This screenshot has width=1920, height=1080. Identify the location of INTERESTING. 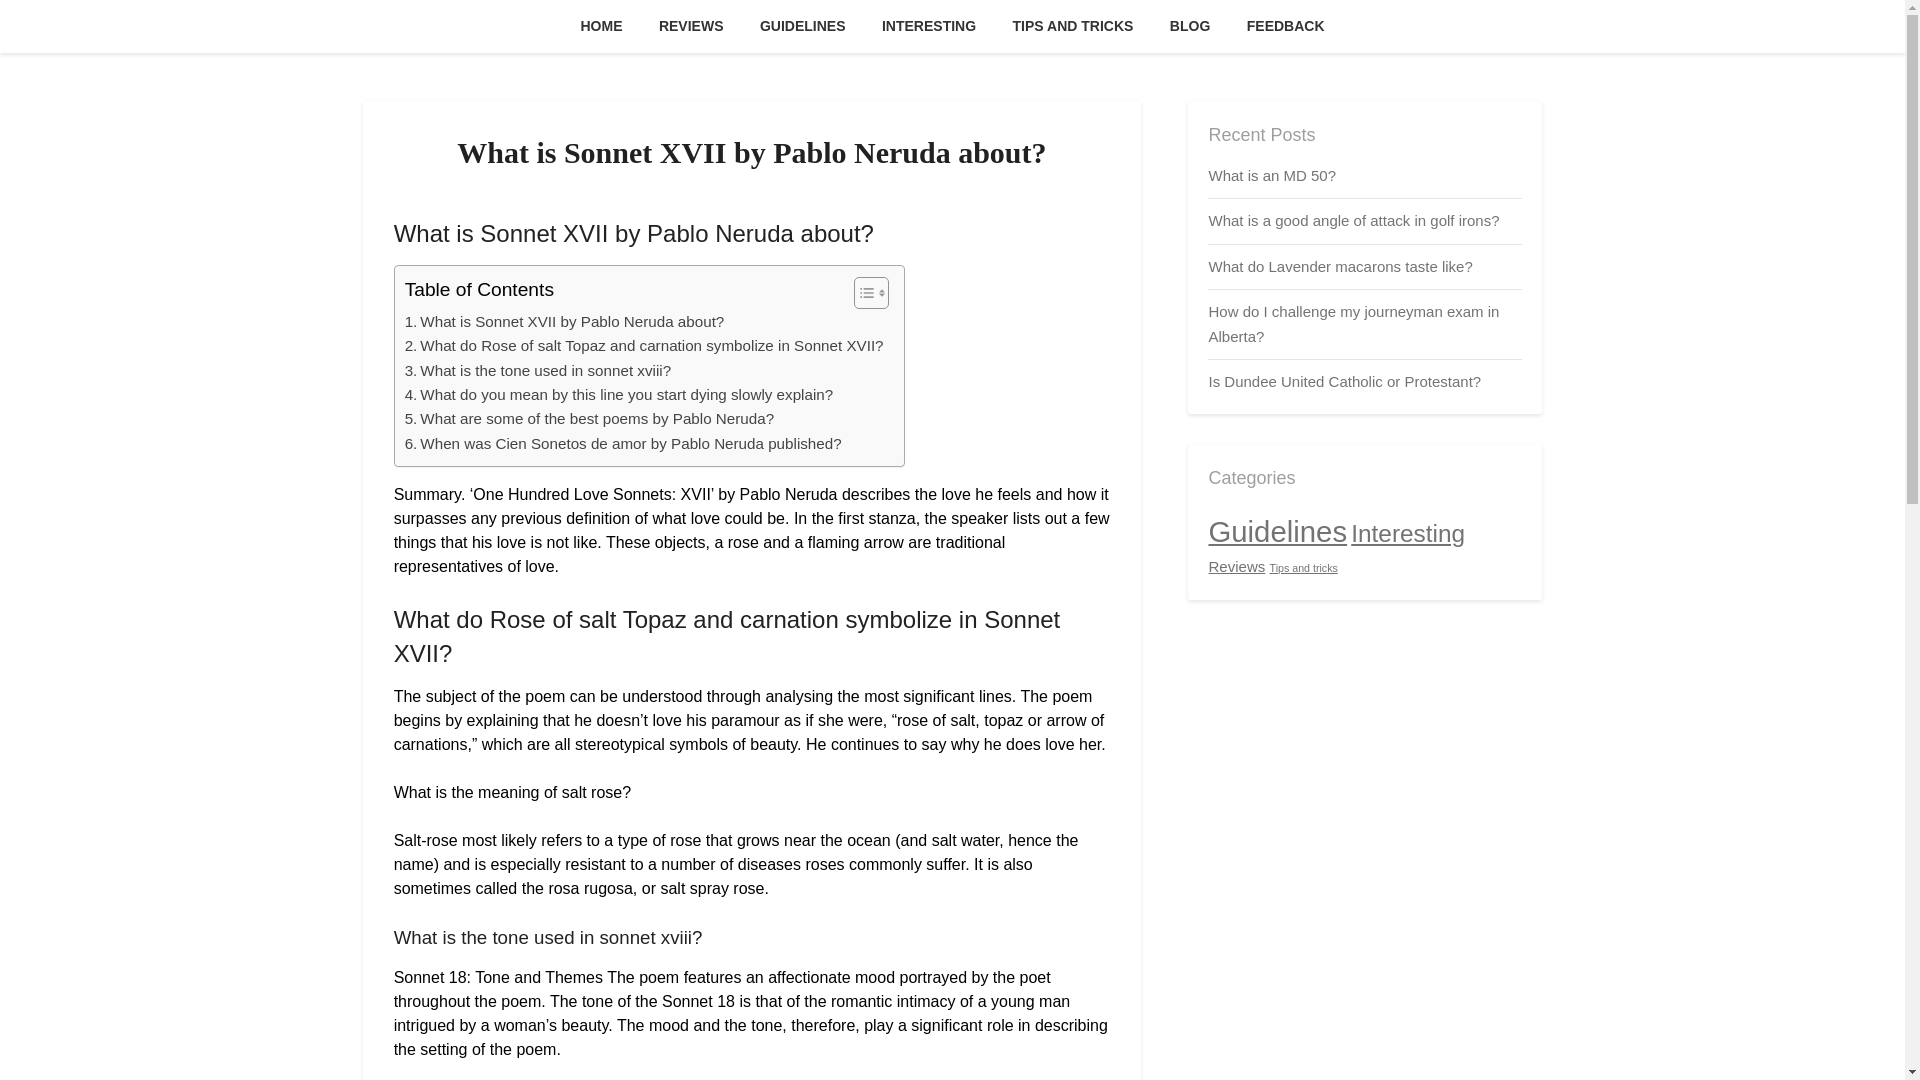
(928, 26).